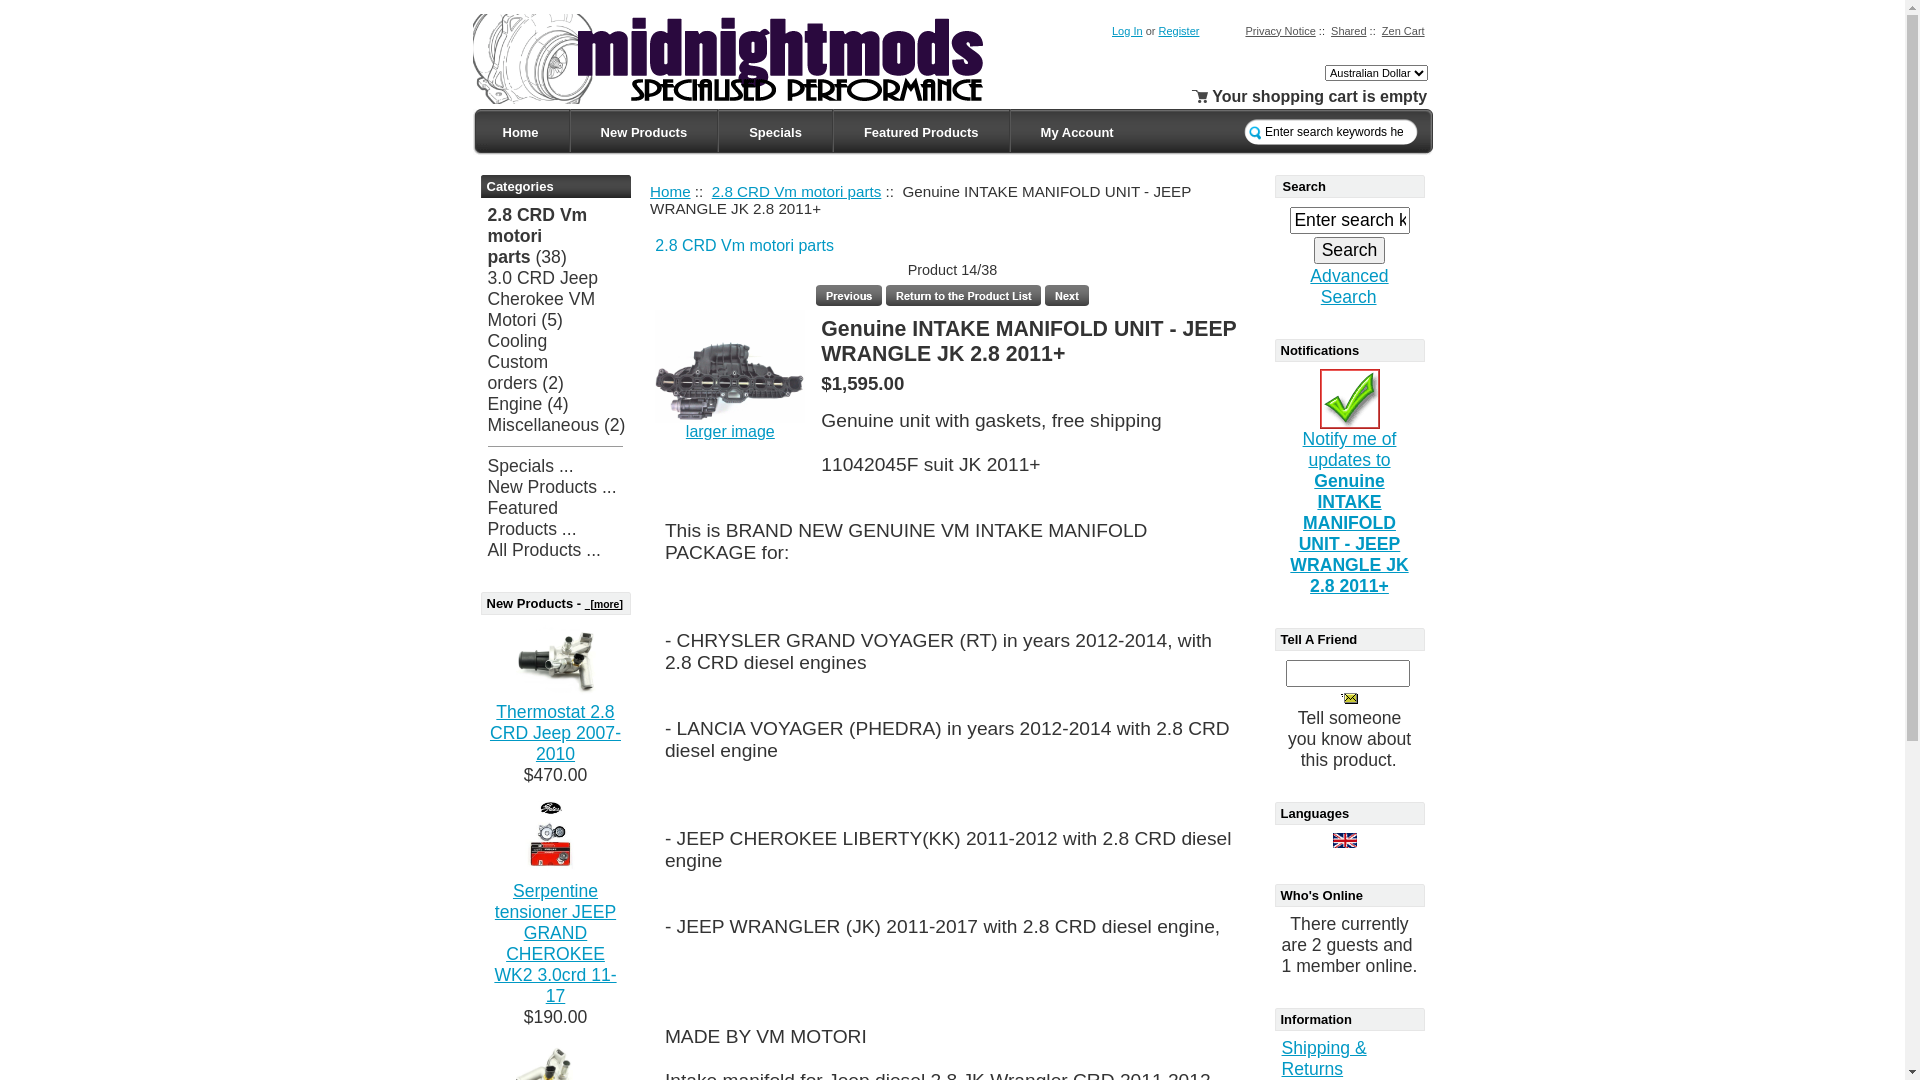 This screenshot has height=1080, width=1920. What do you see at coordinates (1350, 399) in the screenshot?
I see ` Notify me of updates to this product. ` at bounding box center [1350, 399].